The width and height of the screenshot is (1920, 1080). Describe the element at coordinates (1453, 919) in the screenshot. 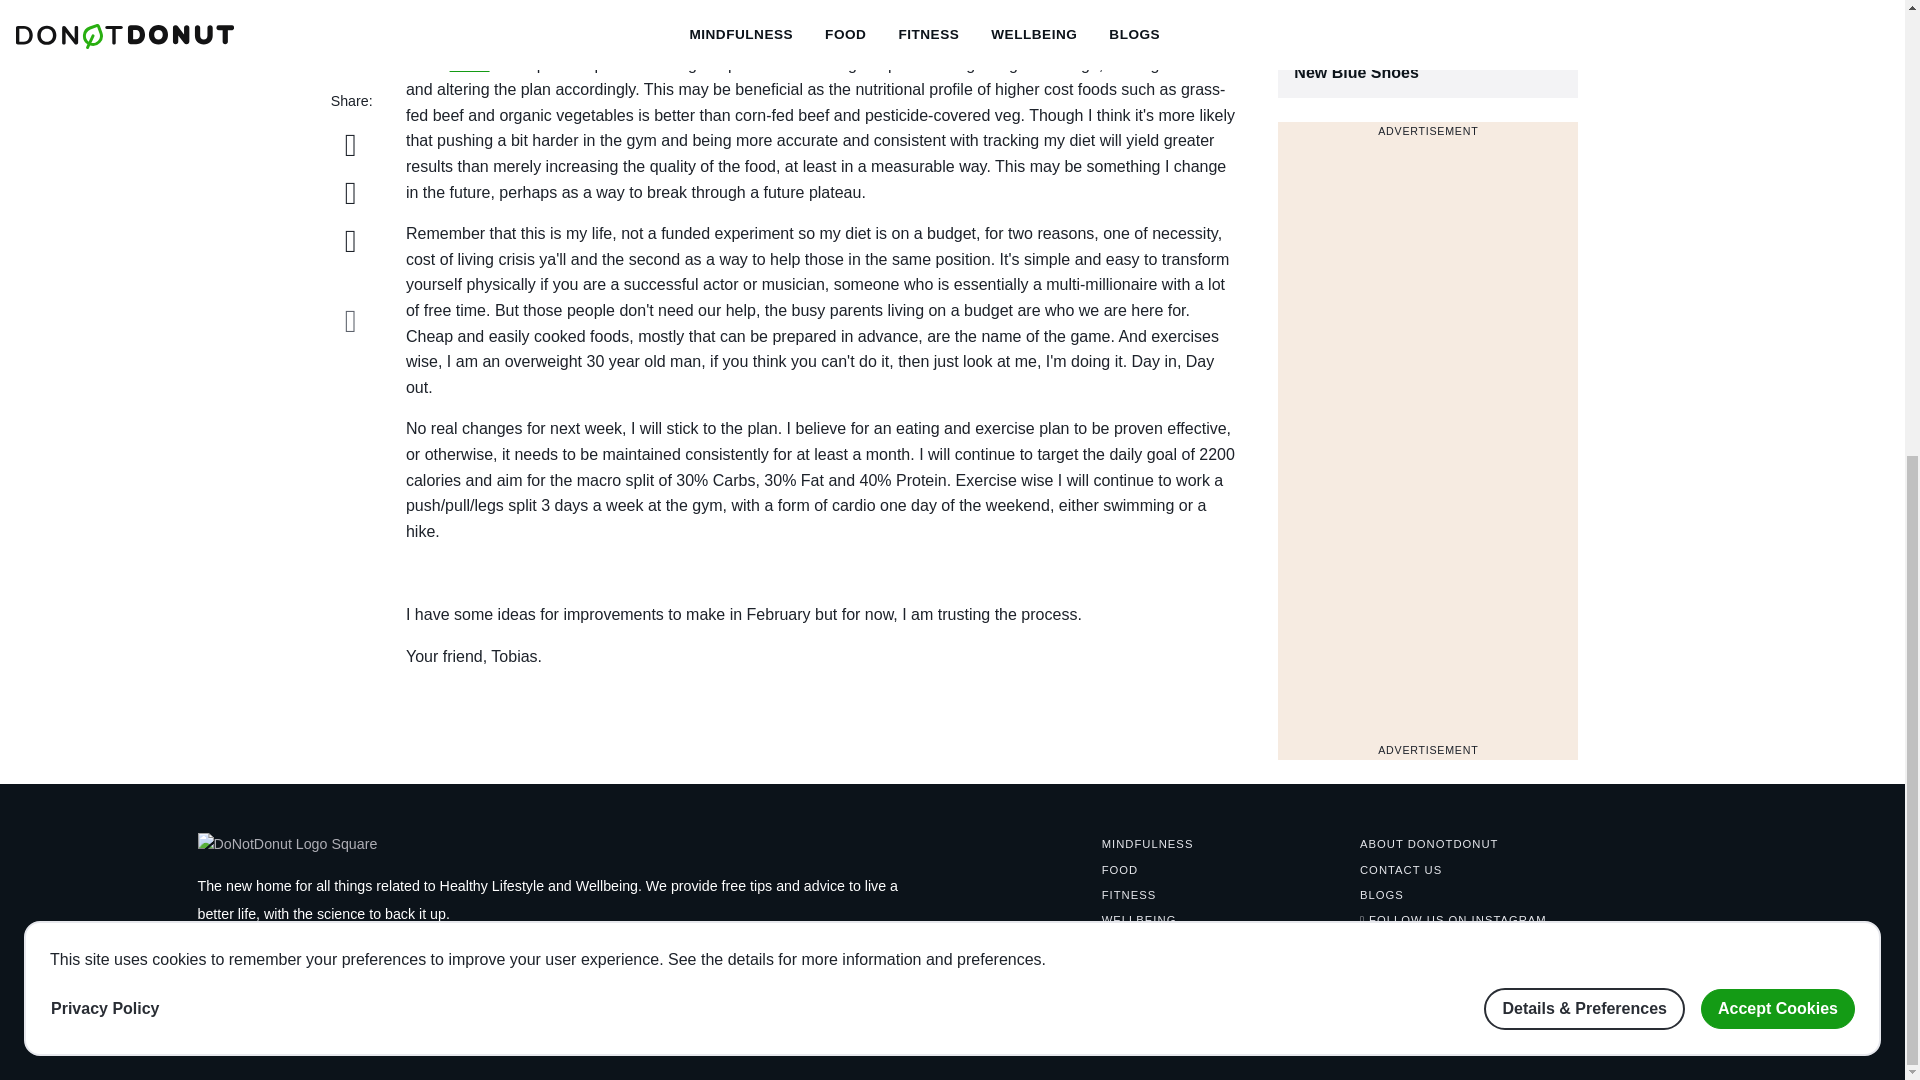

I see `Privacy Policy` at that location.